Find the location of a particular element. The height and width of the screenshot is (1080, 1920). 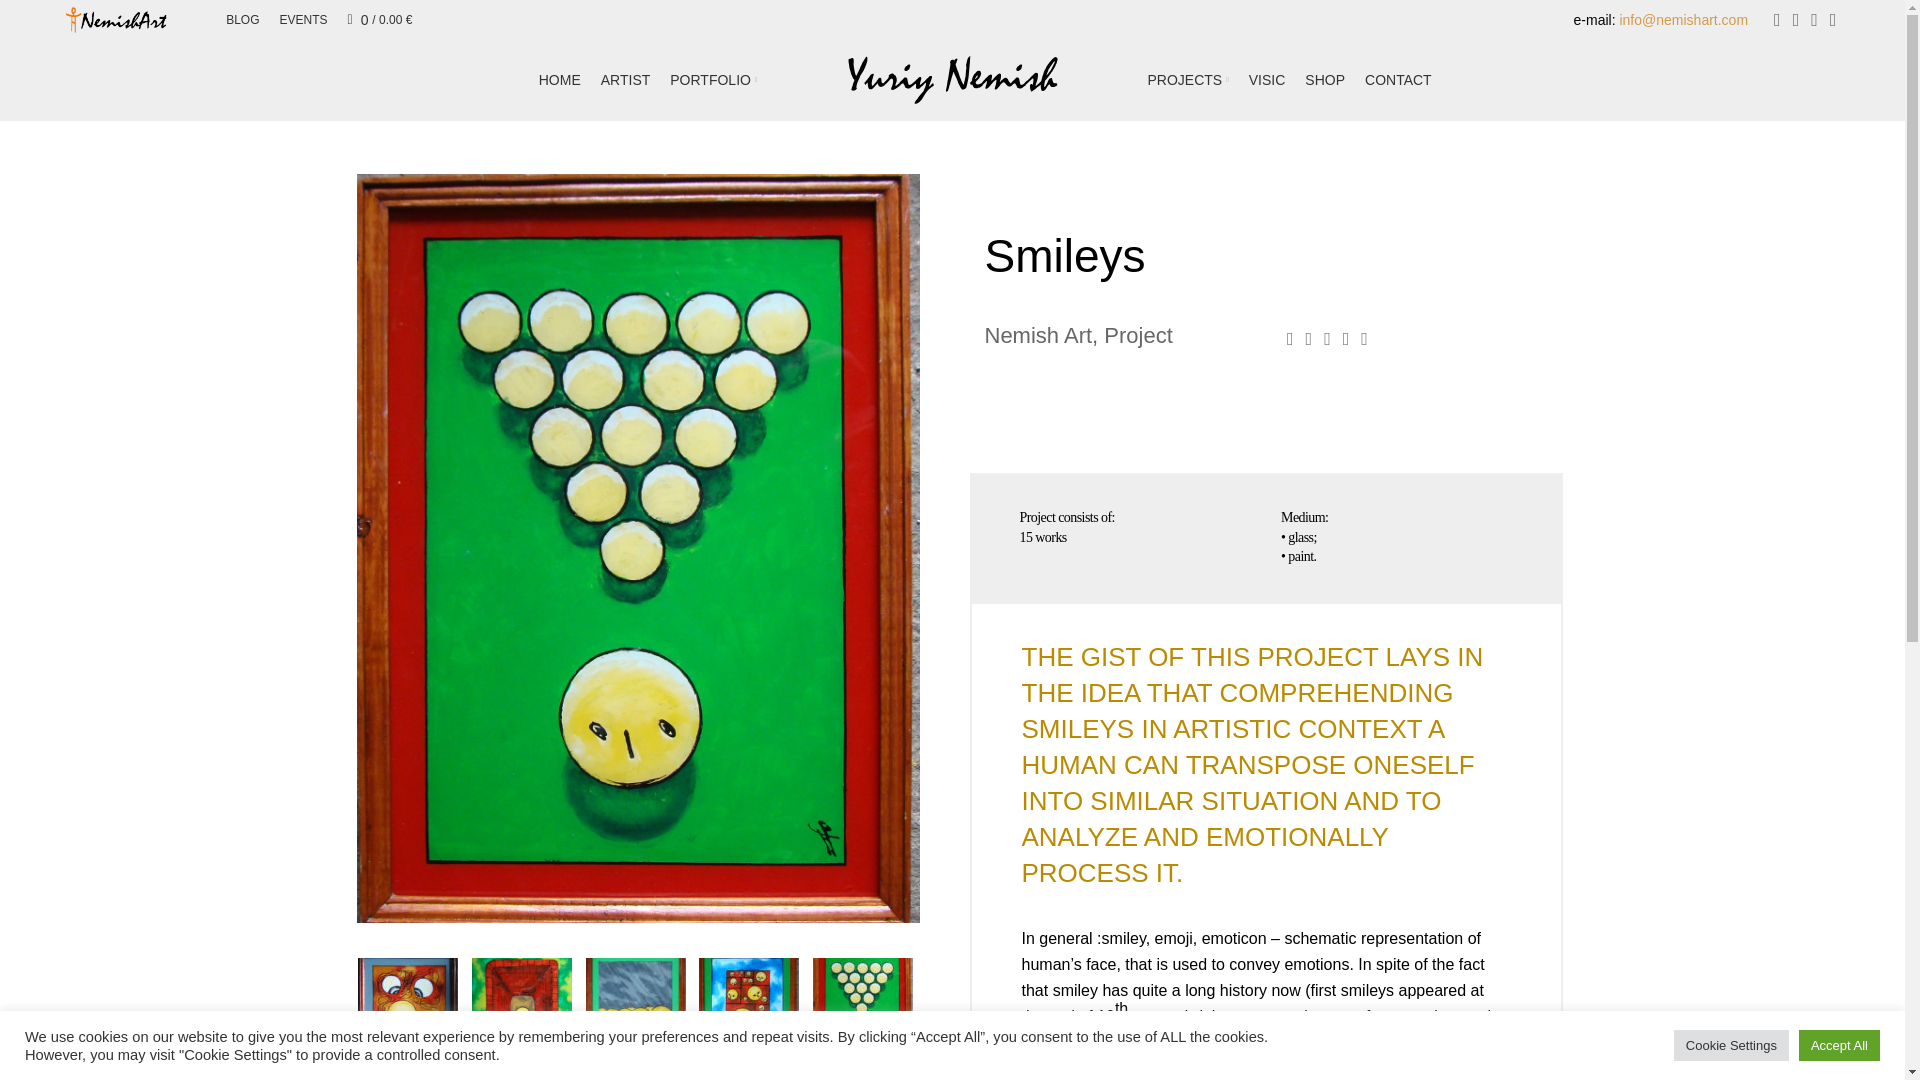

Shopping cart is located at coordinates (380, 20).